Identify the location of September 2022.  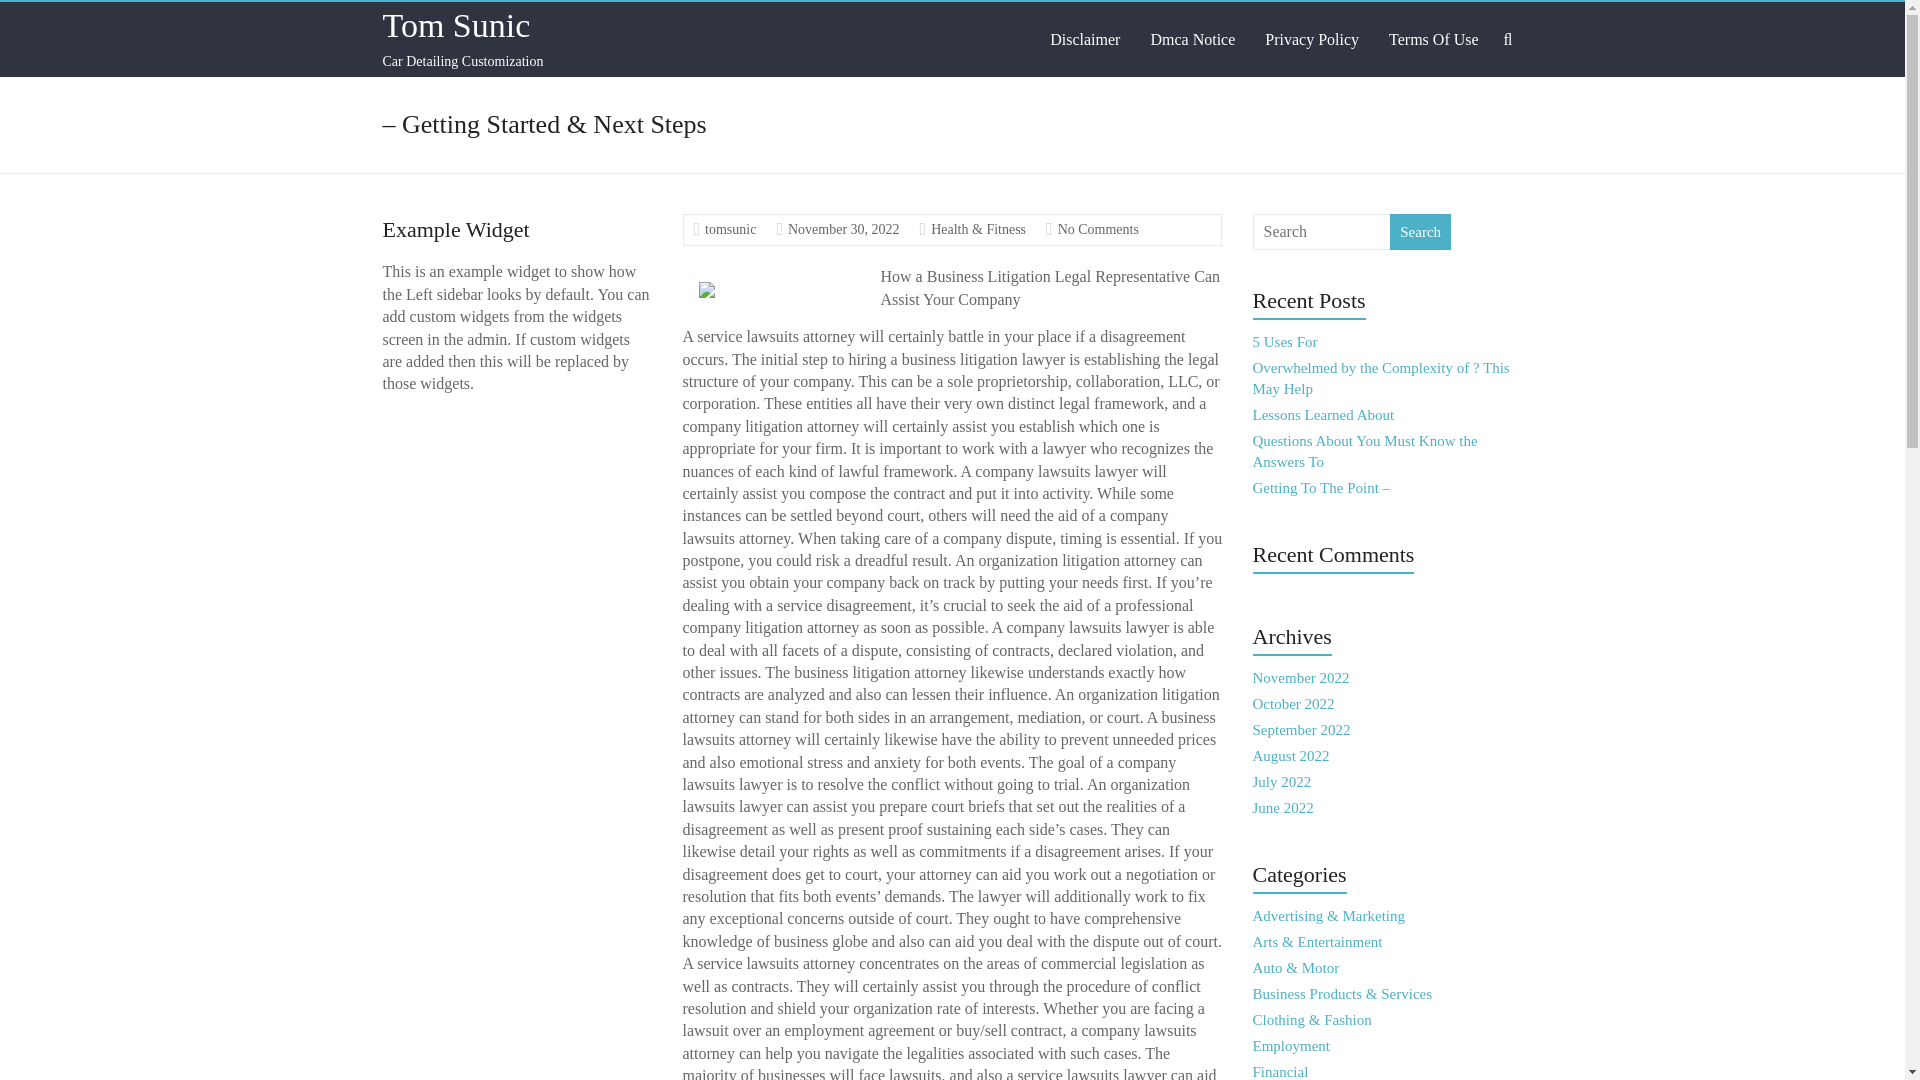
(1302, 730).